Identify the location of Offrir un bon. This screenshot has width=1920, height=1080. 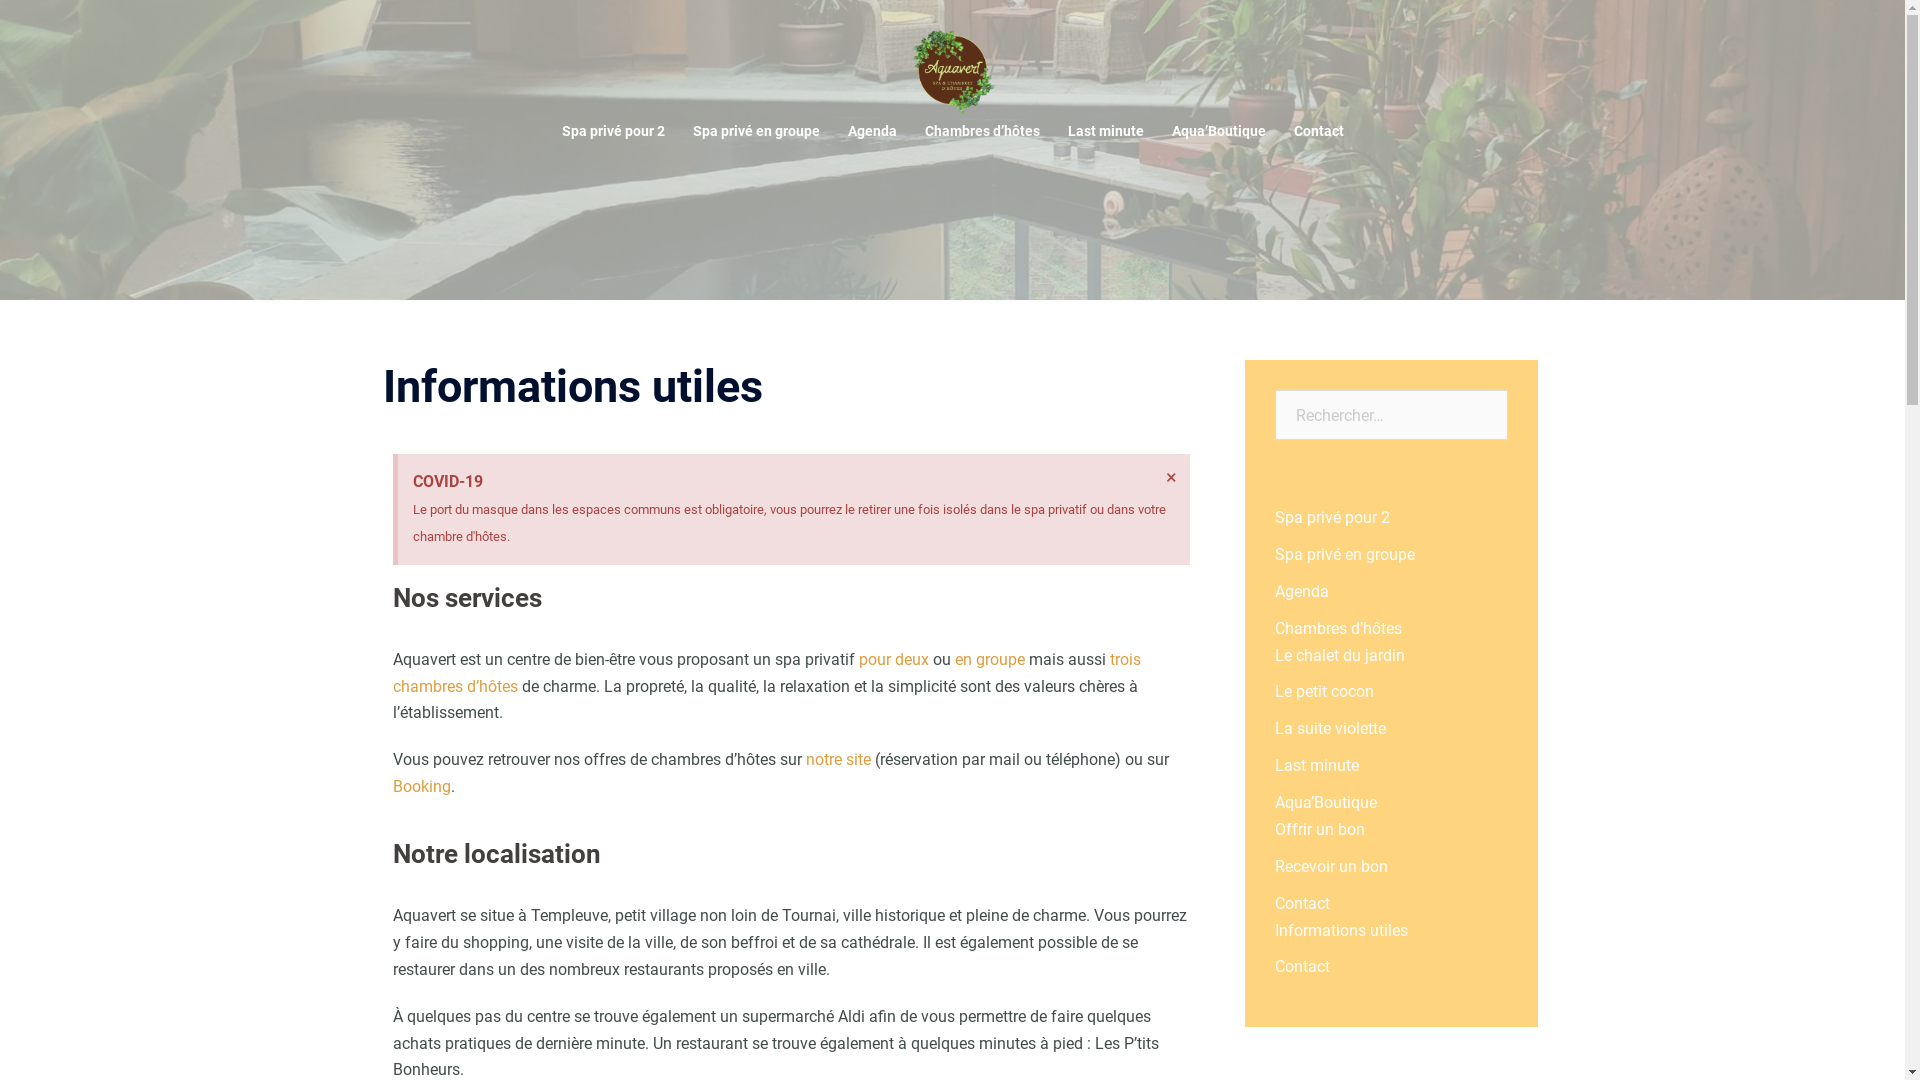
(1320, 830).